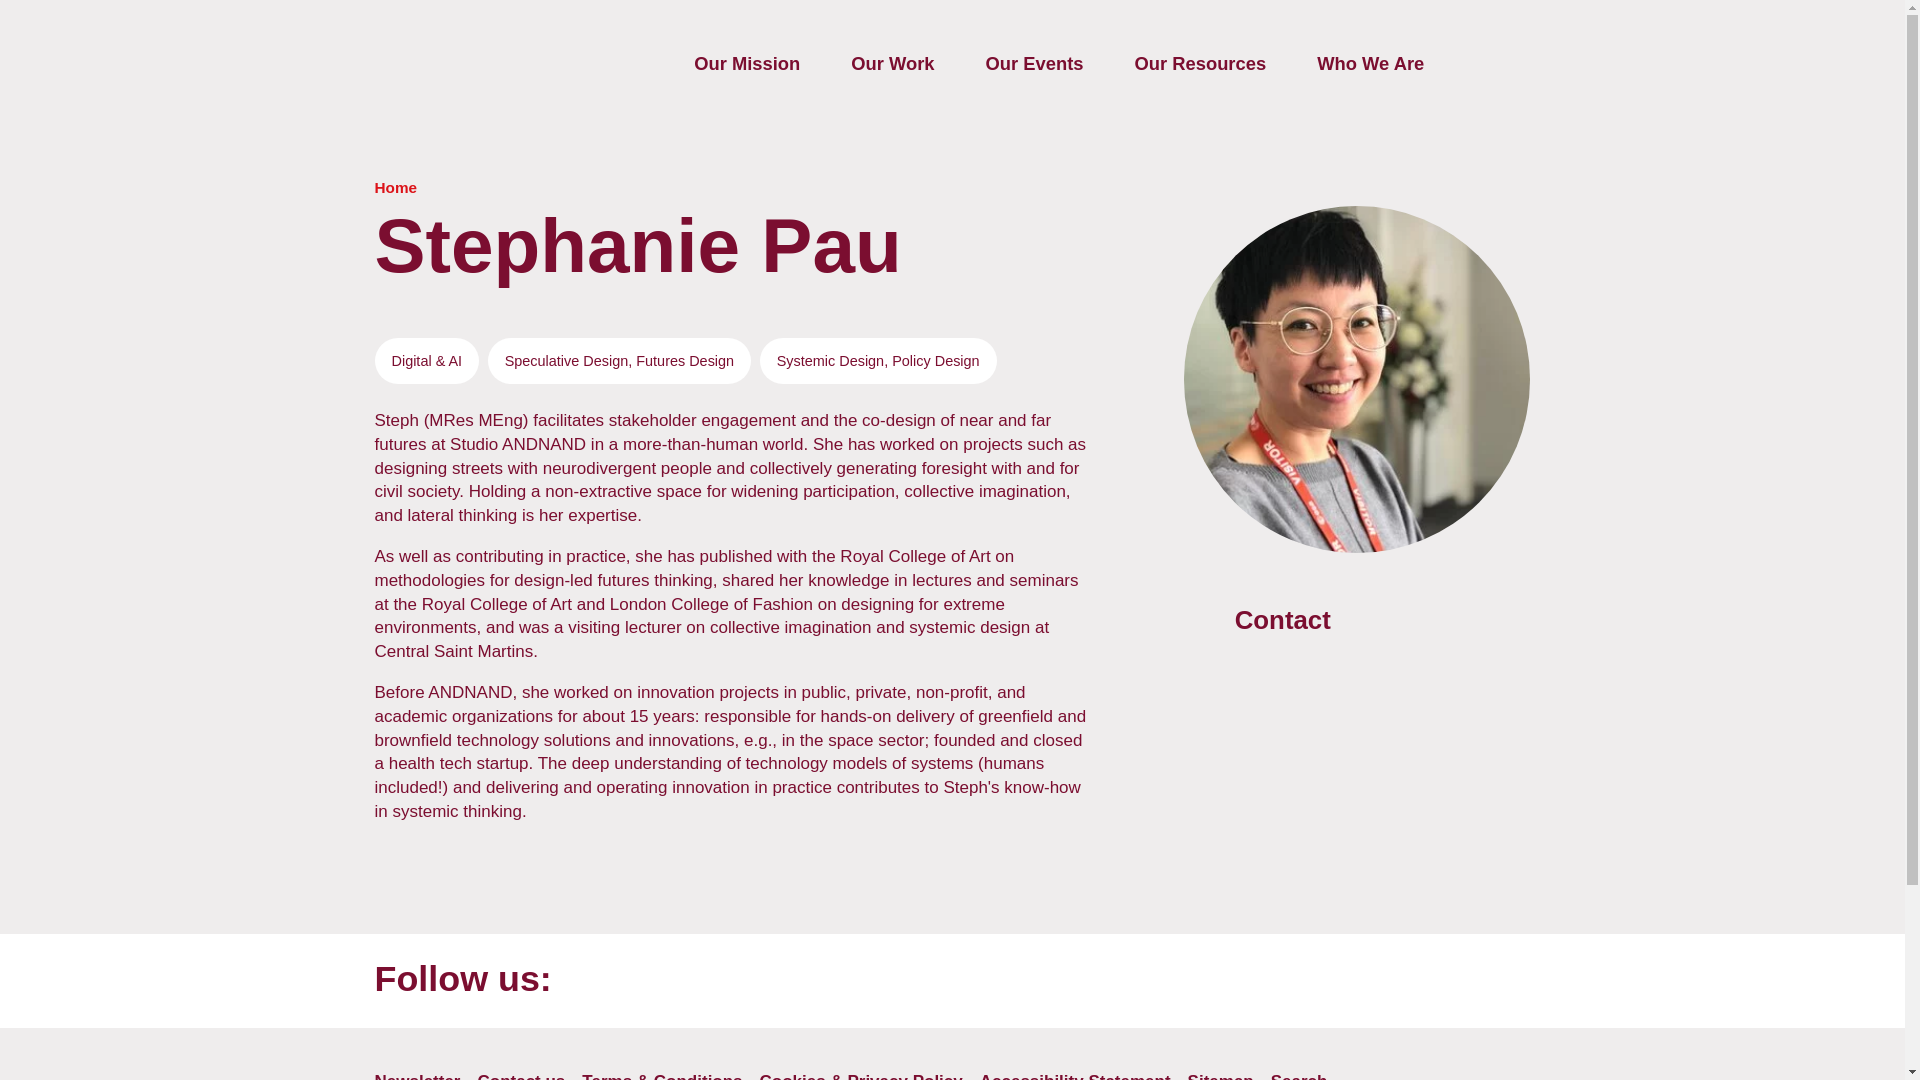  I want to click on Our Mission, so click(746, 64).